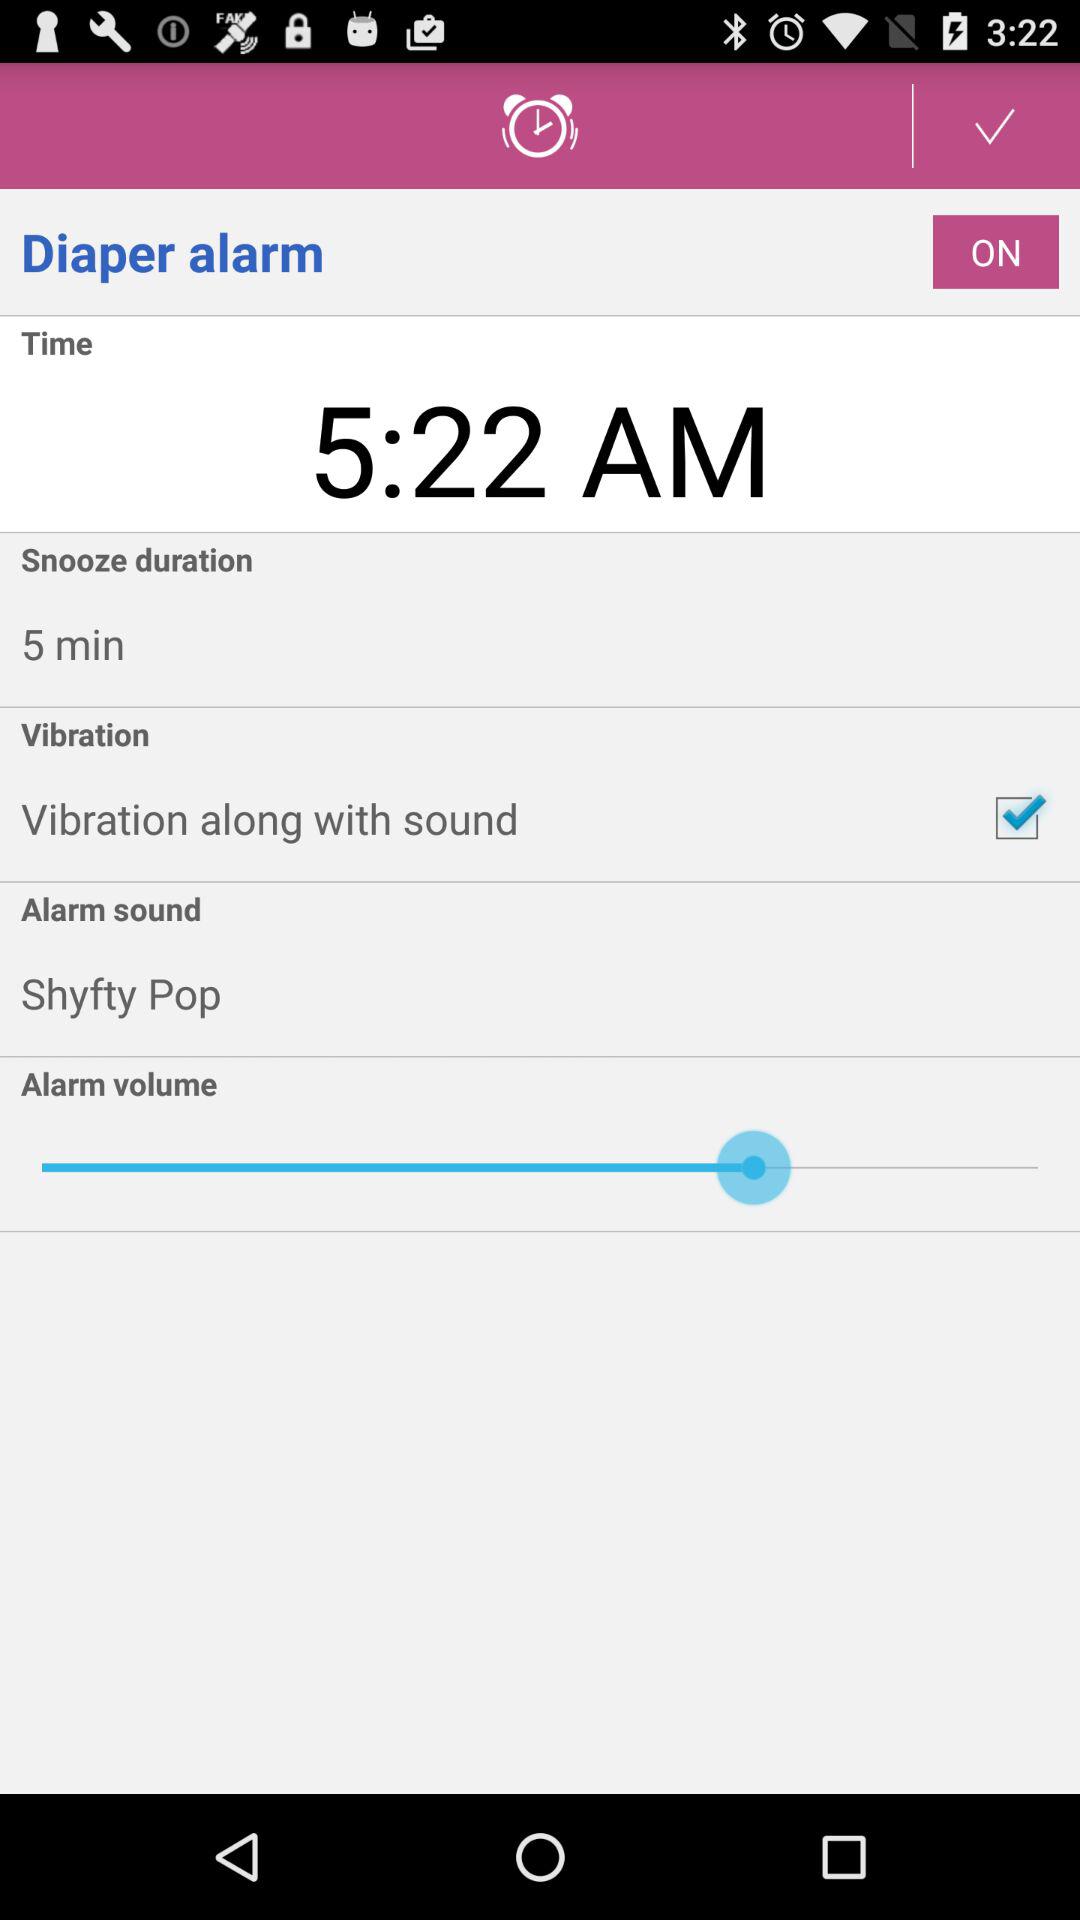  I want to click on click the shyfty pop, so click(550, 993).